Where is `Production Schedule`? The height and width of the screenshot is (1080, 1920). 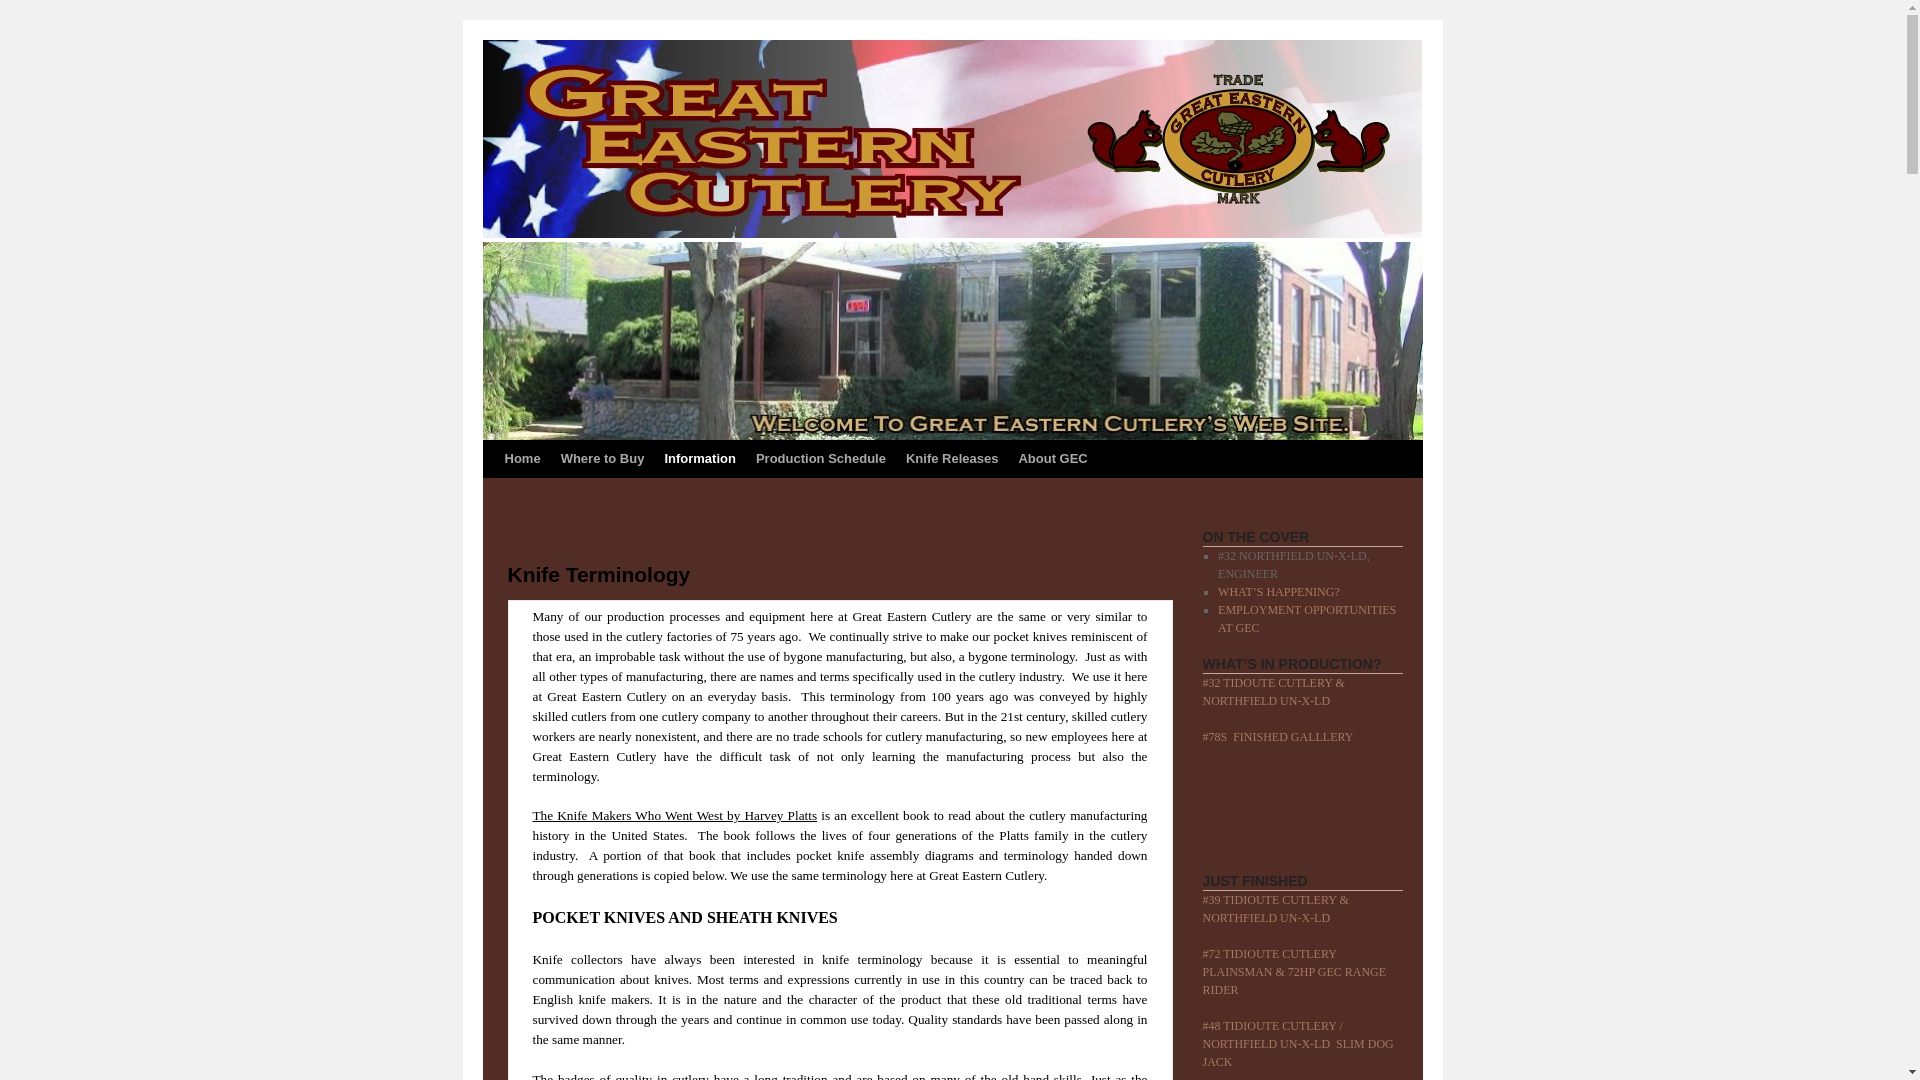
Production Schedule is located at coordinates (821, 458).